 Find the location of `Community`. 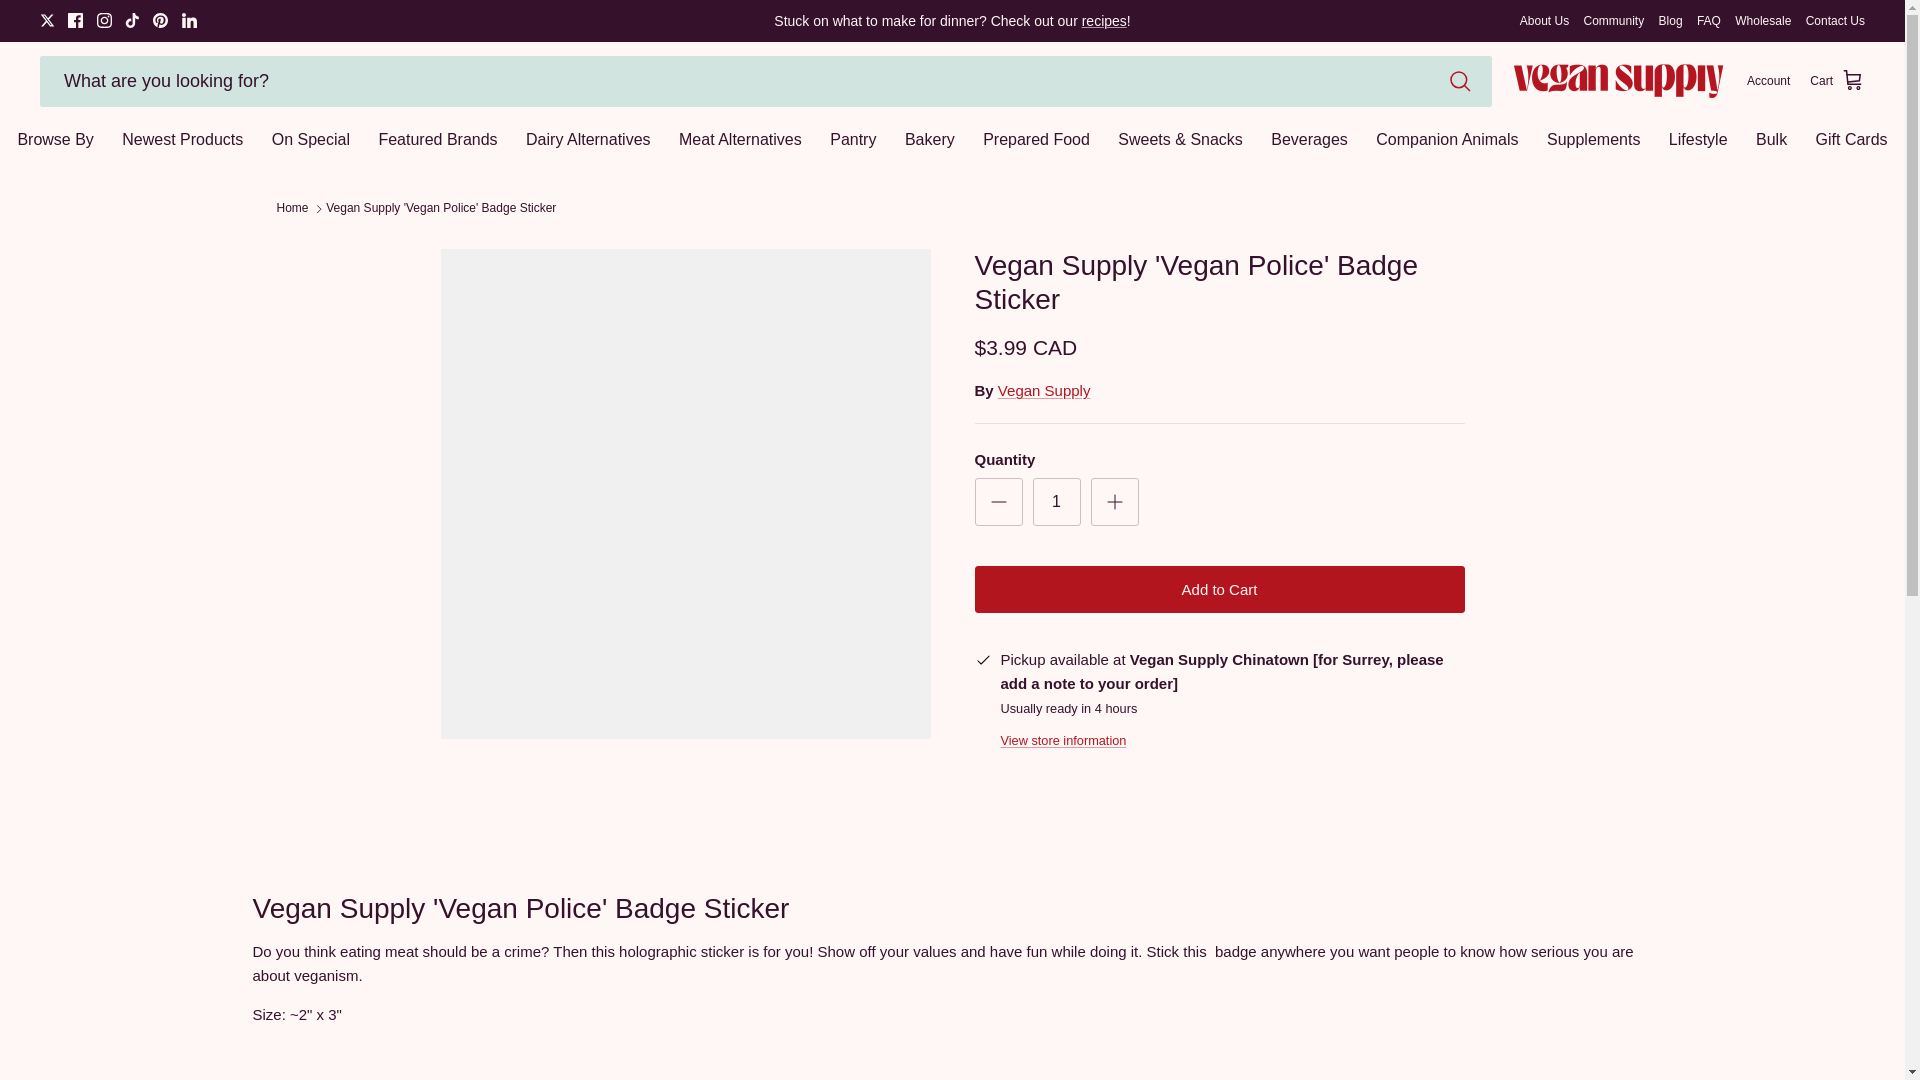

Community is located at coordinates (1614, 20).